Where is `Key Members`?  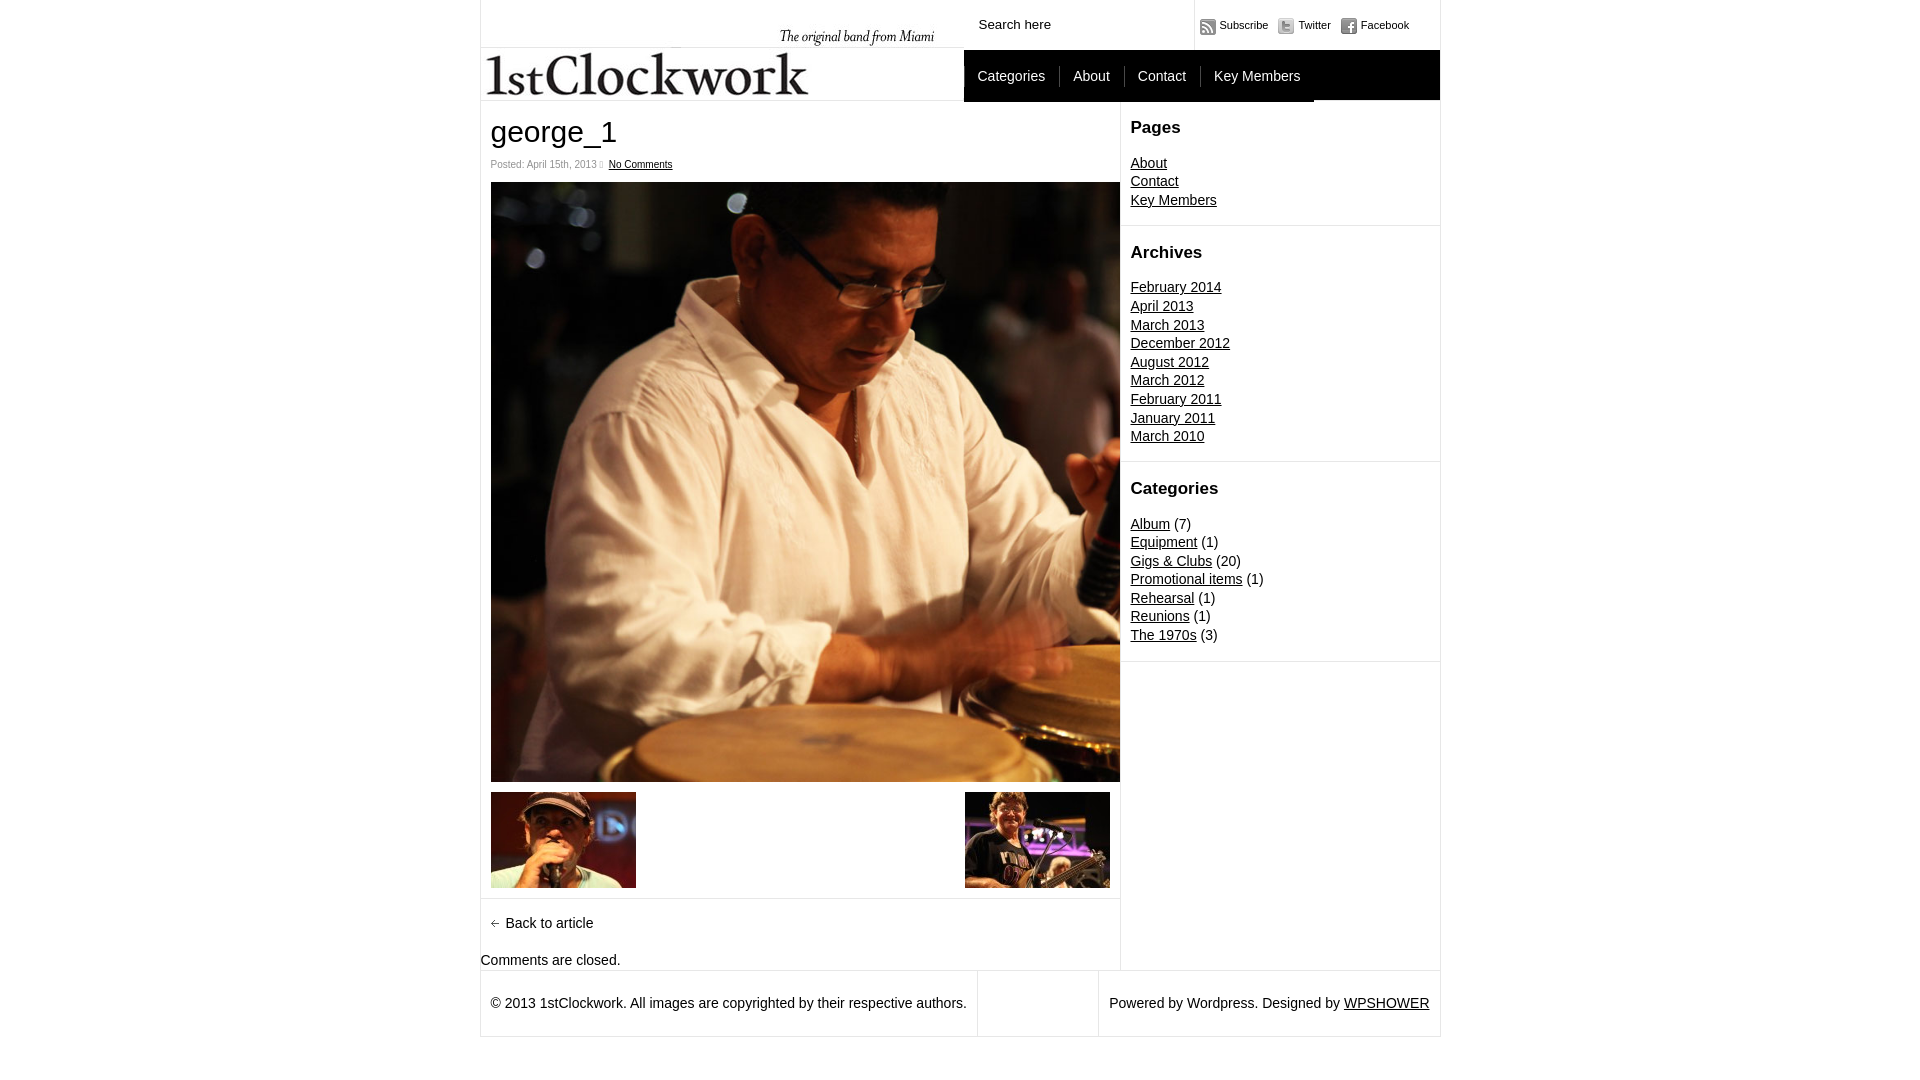 Key Members is located at coordinates (1257, 76).